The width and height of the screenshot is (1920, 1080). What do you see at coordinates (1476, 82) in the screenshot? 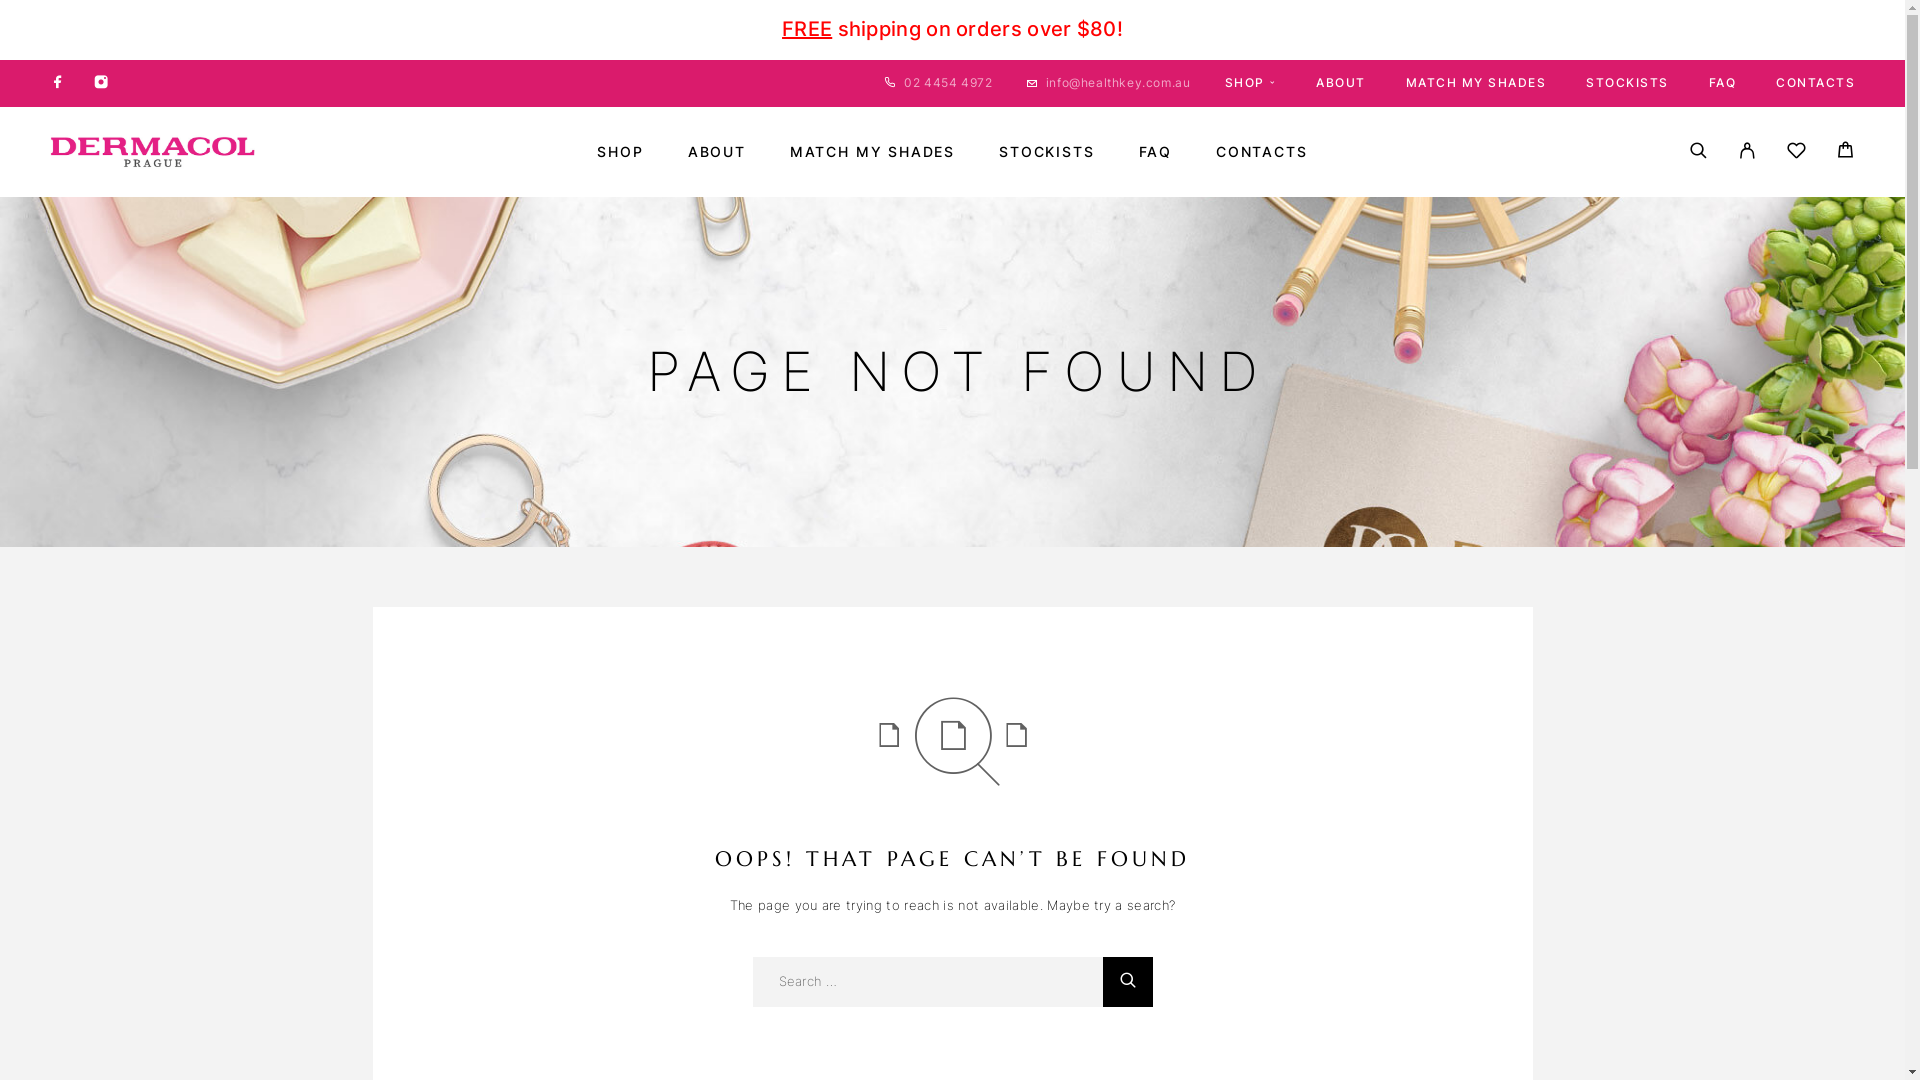
I see `MATCH MY SHADES` at bounding box center [1476, 82].